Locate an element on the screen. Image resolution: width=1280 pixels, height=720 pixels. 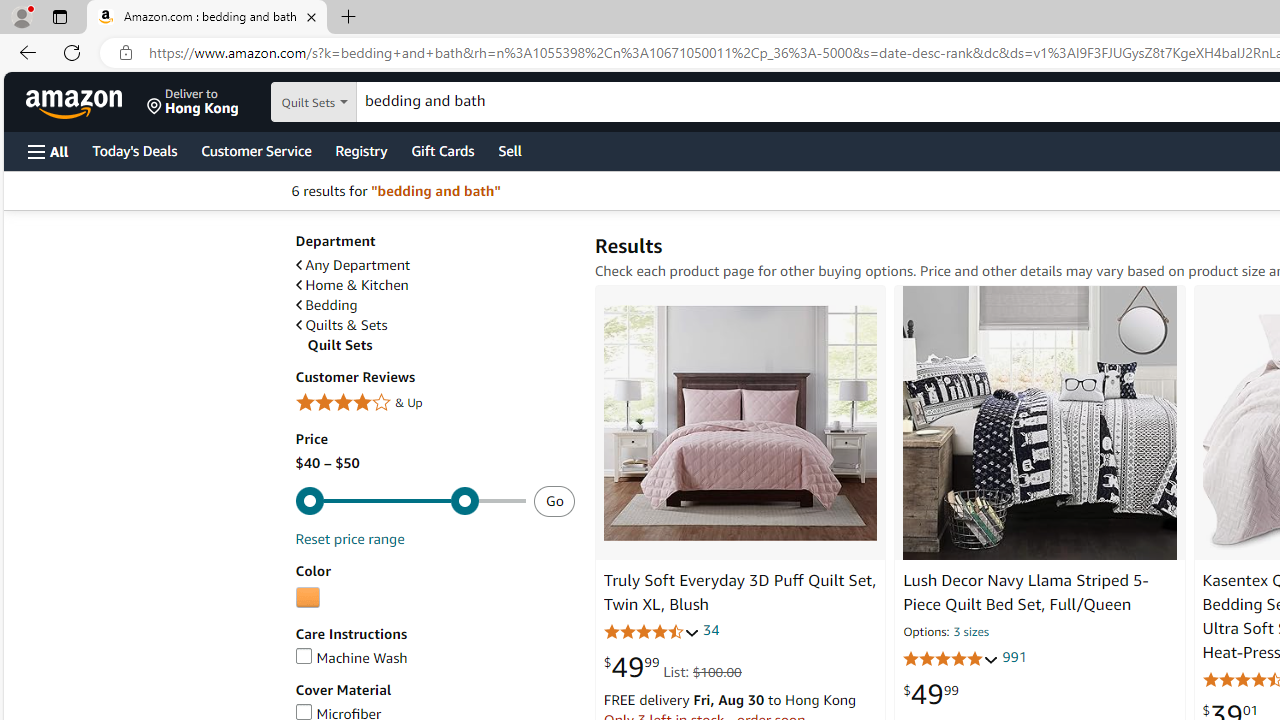
AutomationID: p_n_feature_twenty_browse-bin/3254105011 is located at coordinates (307, 598).